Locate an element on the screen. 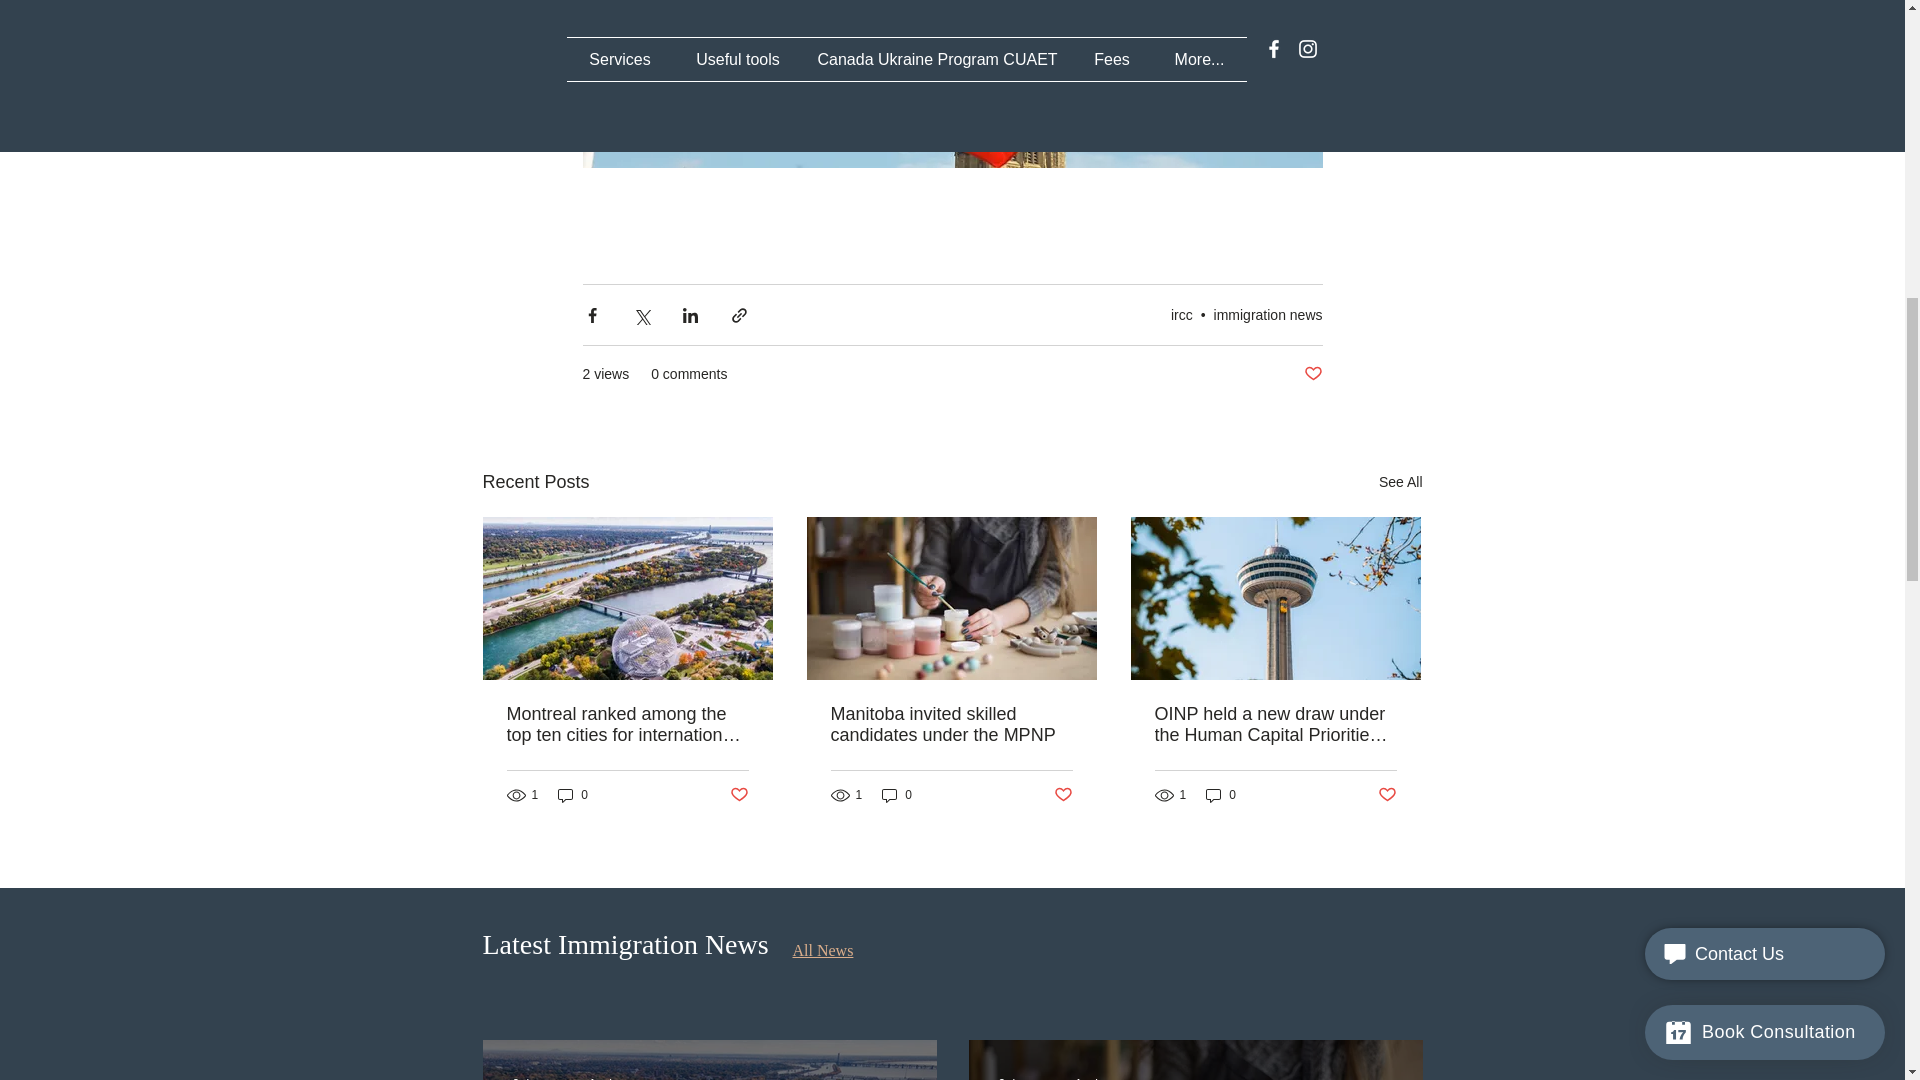  2 days ago is located at coordinates (541, 1078).